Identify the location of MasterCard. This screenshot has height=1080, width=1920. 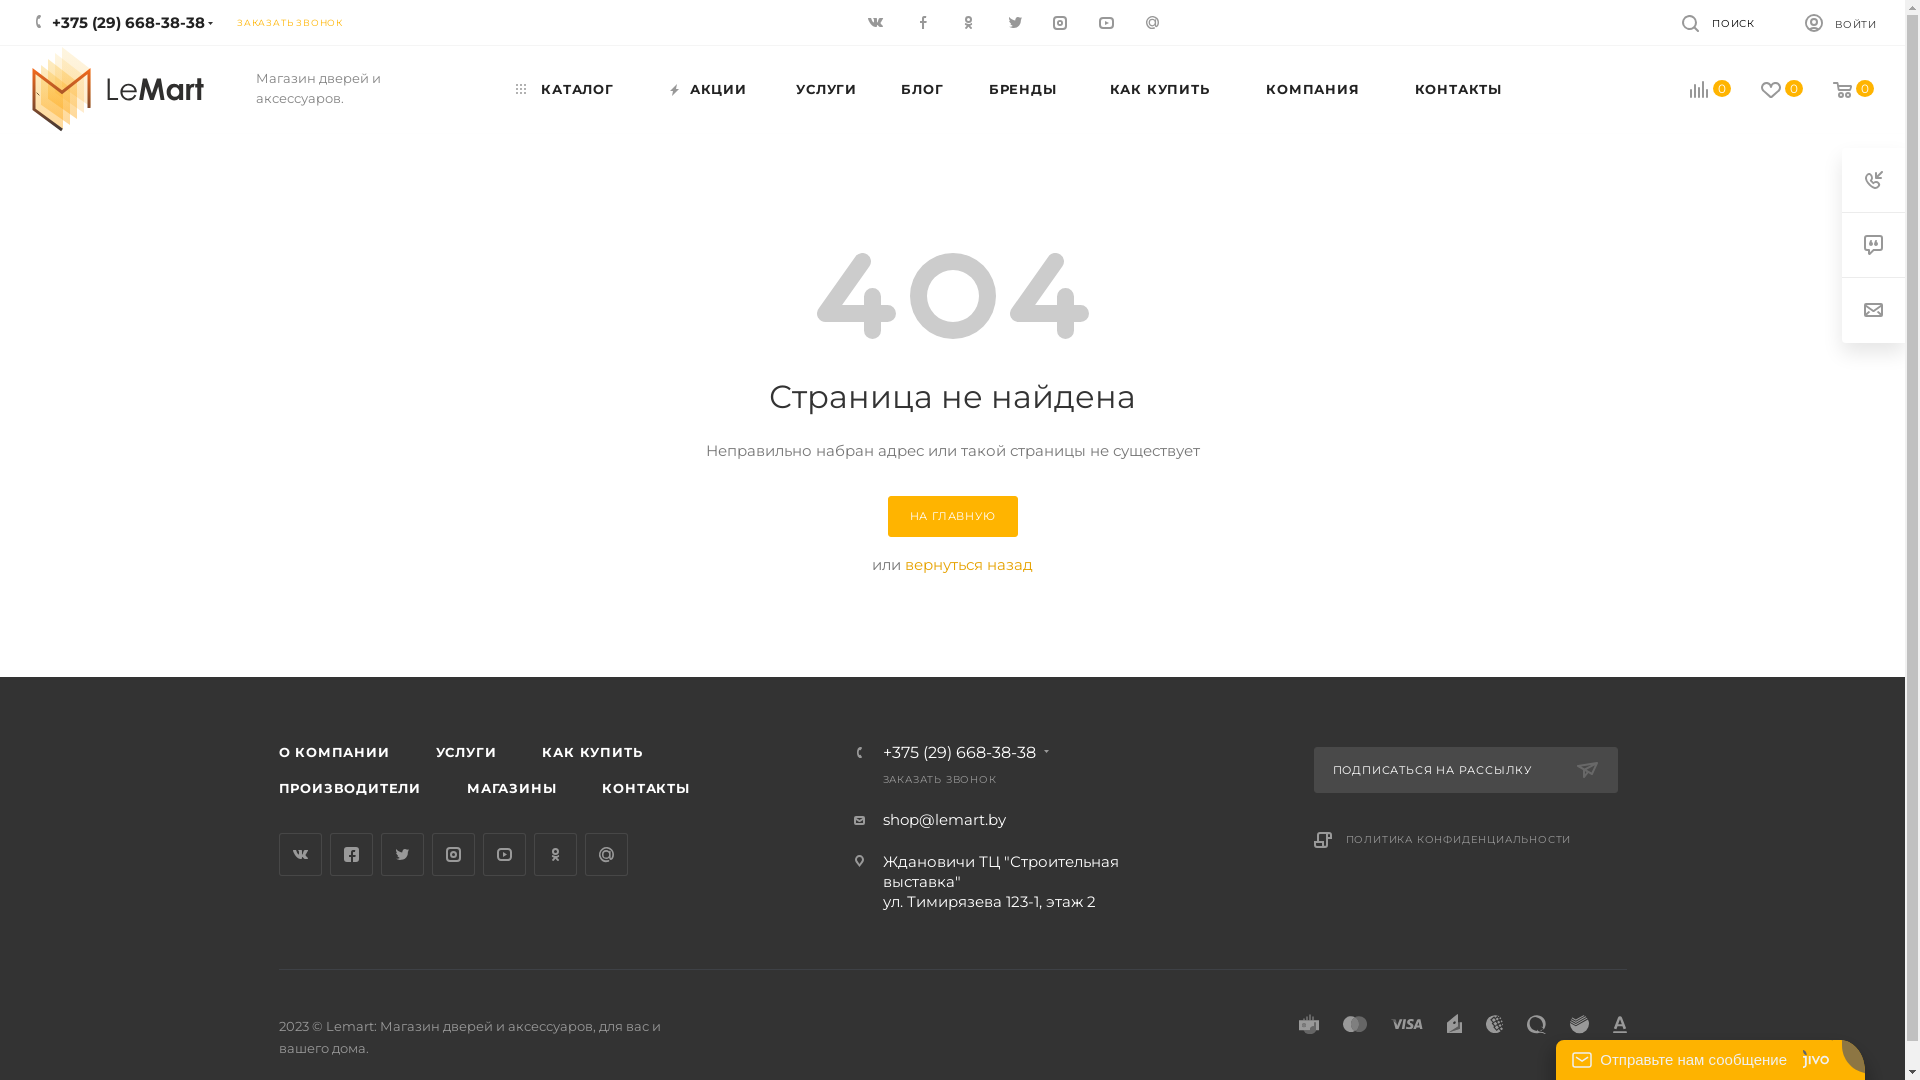
(1354, 1024).